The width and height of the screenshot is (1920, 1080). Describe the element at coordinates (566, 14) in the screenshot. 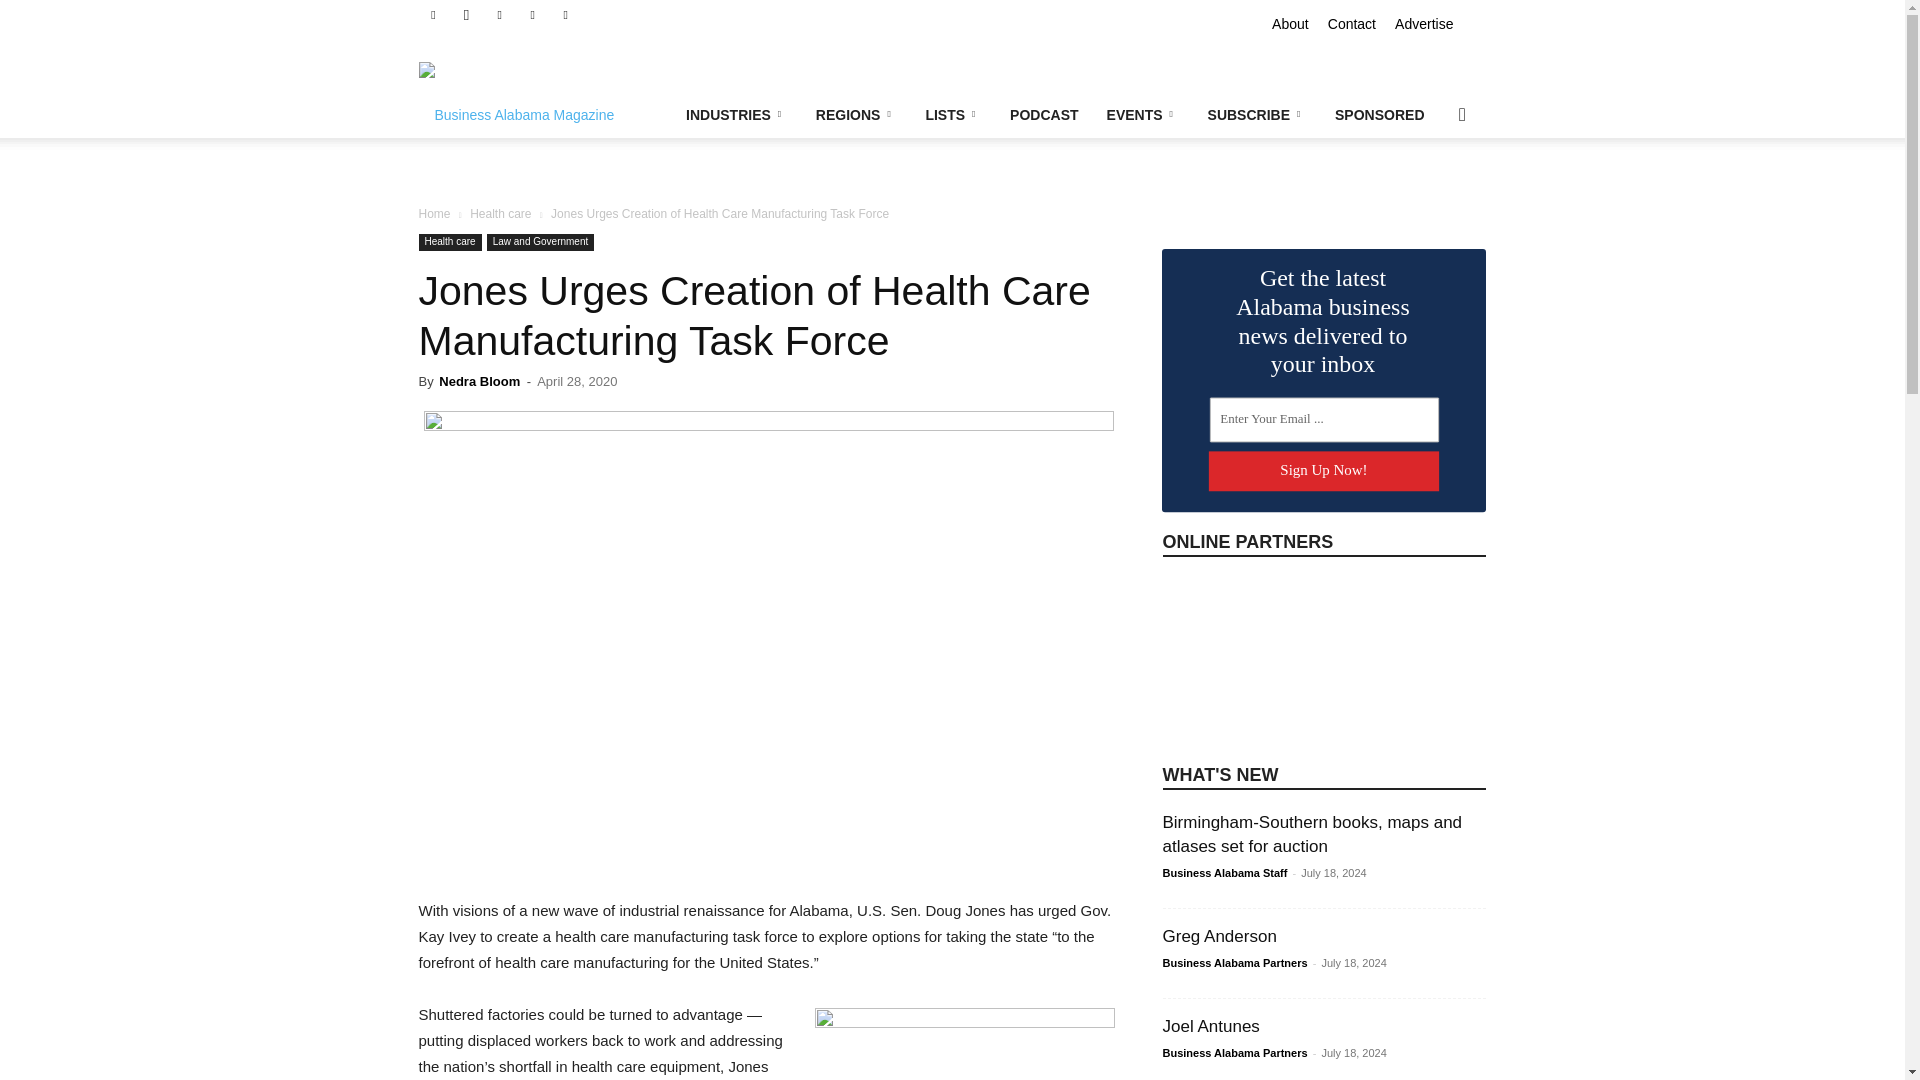

I see `Twitter` at that location.